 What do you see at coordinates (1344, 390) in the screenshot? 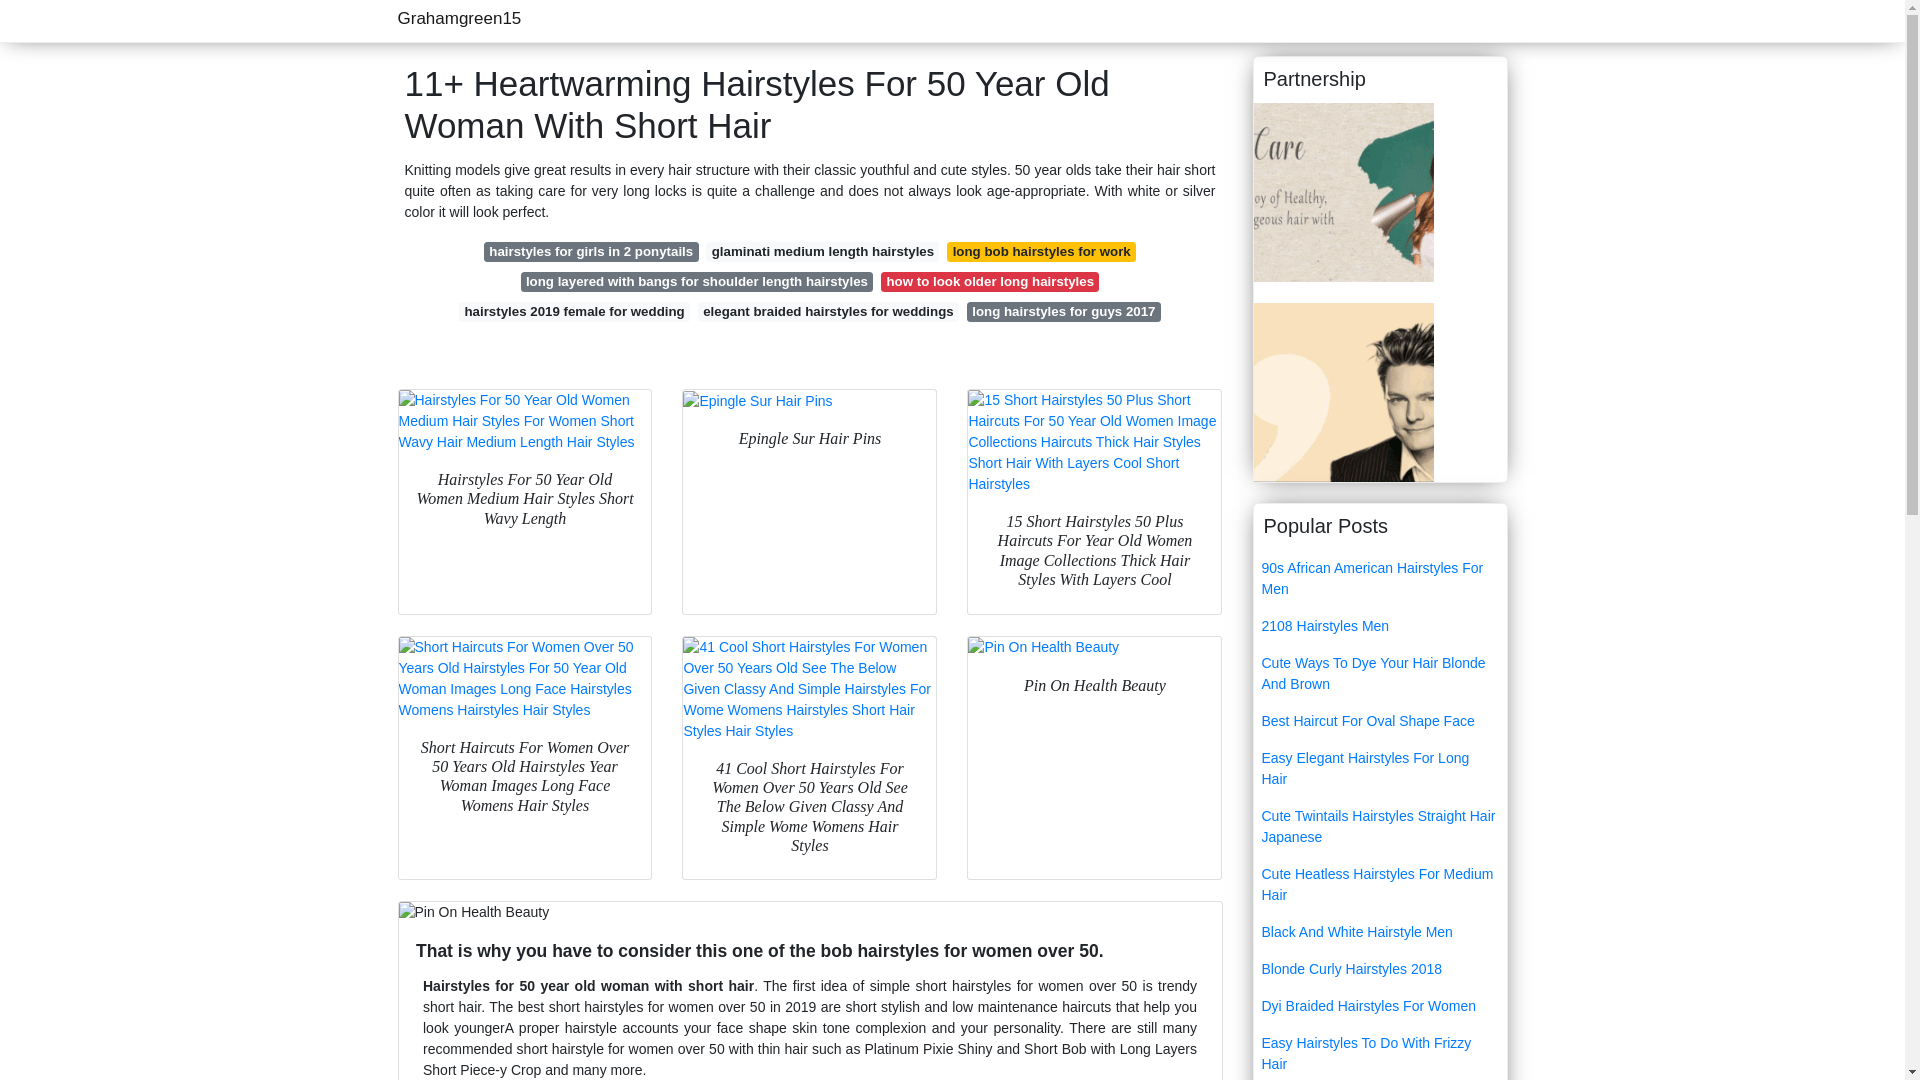
I see `Legmine2` at bounding box center [1344, 390].